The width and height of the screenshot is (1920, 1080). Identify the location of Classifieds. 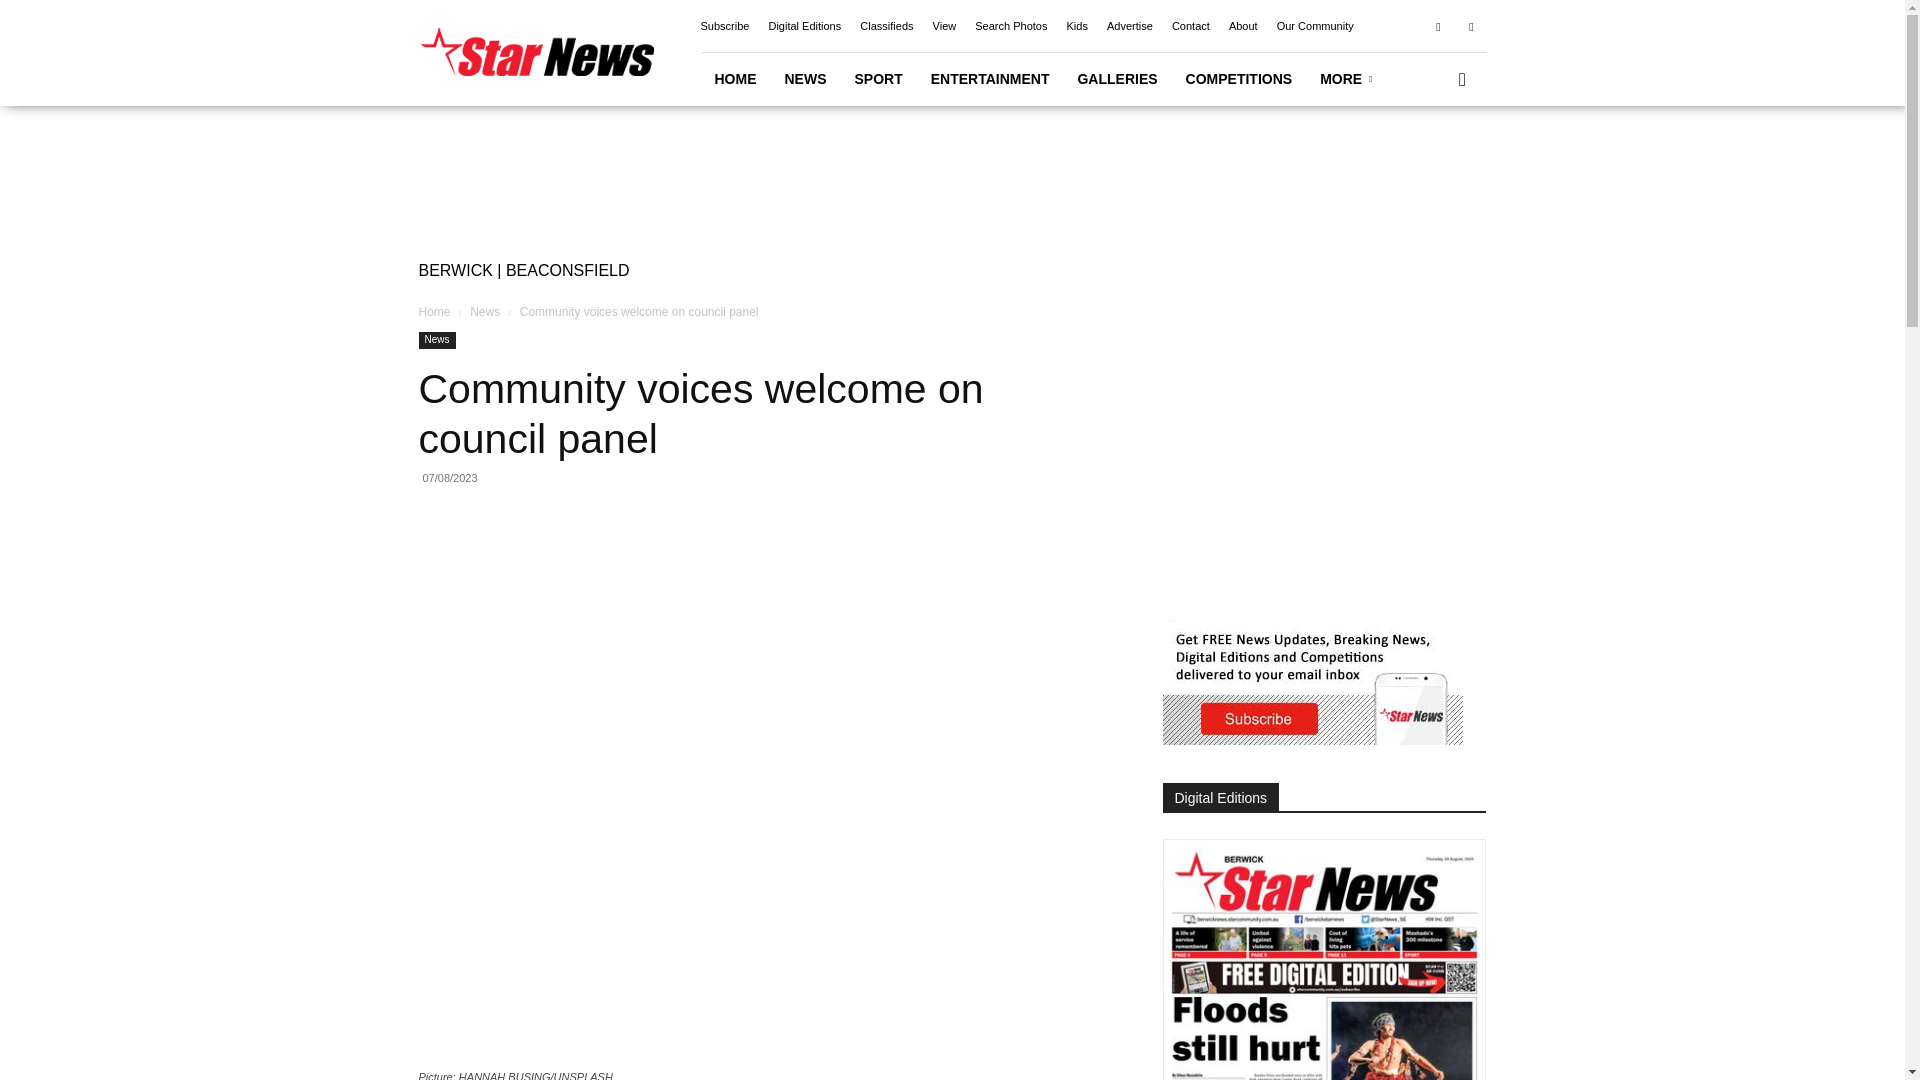
(886, 26).